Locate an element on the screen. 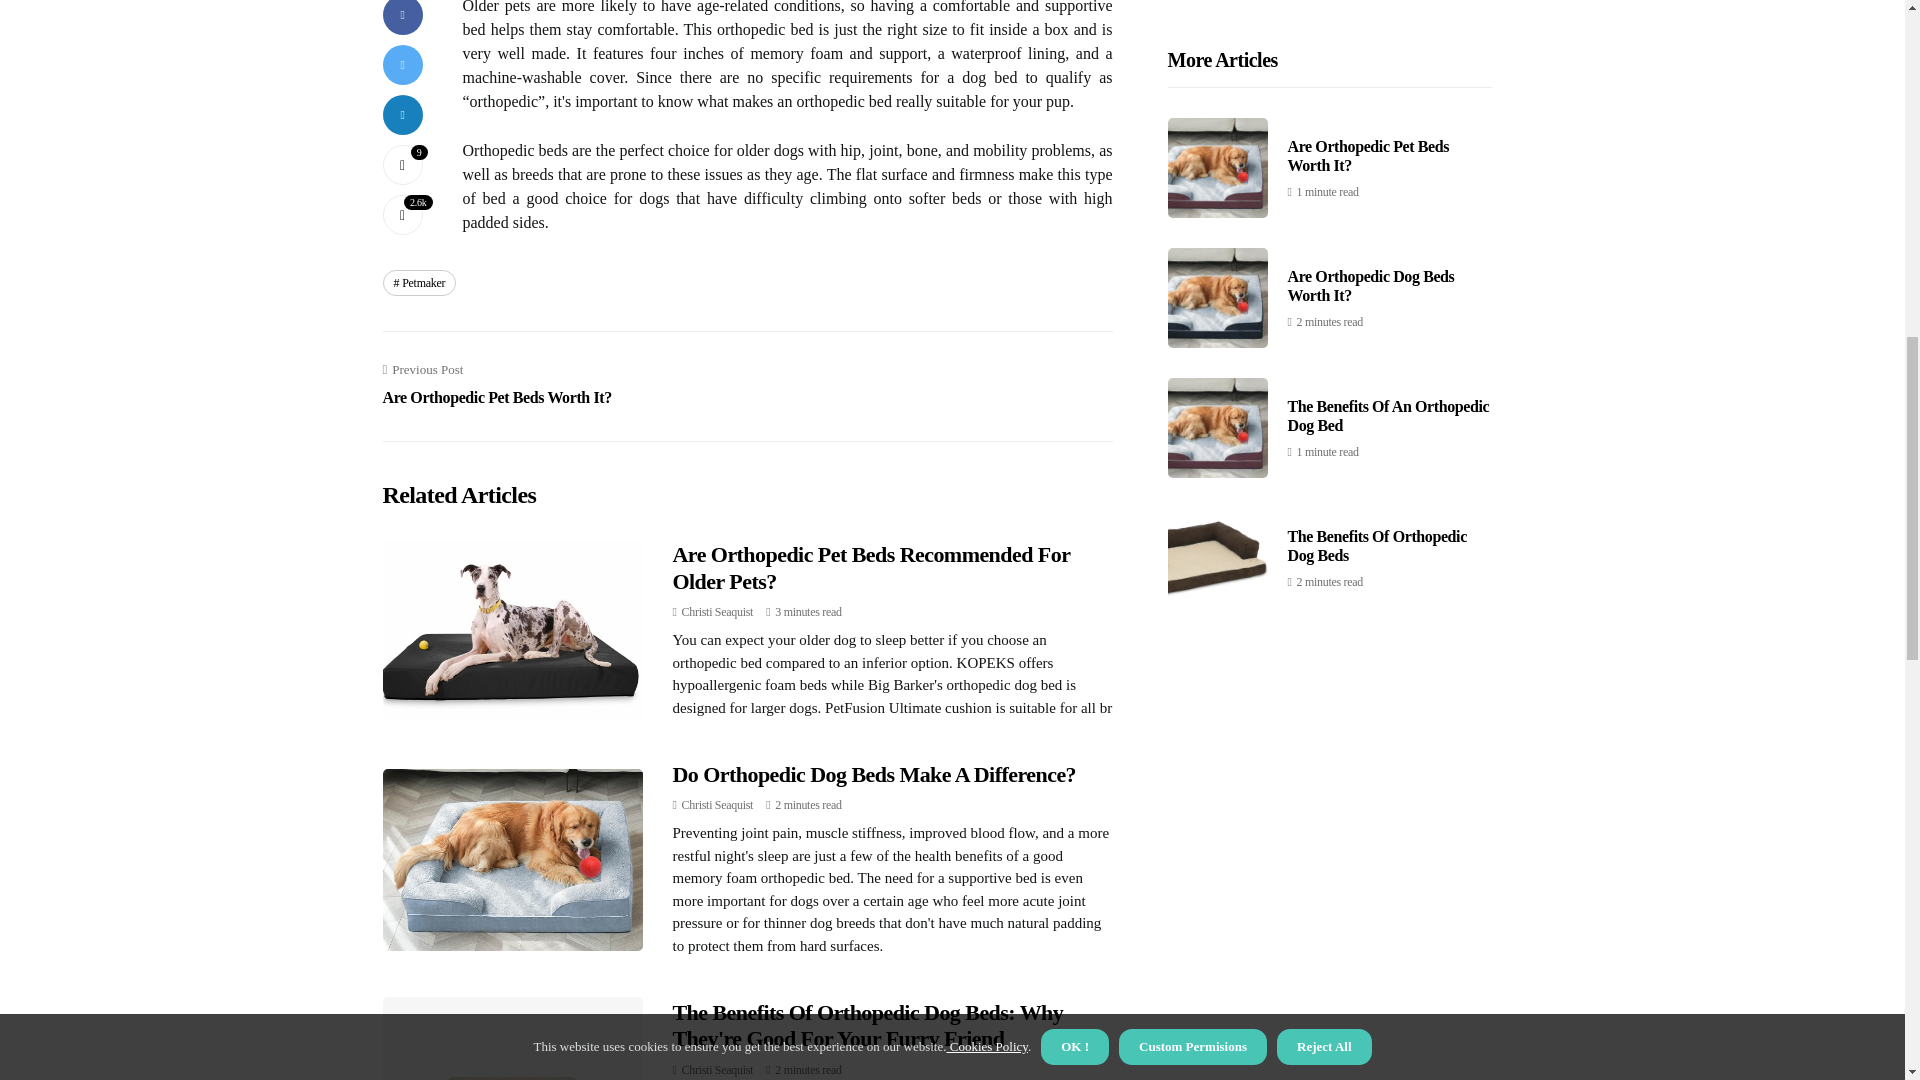 This screenshot has width=1920, height=1080. Posts by Christi Seaquist is located at coordinates (718, 611).